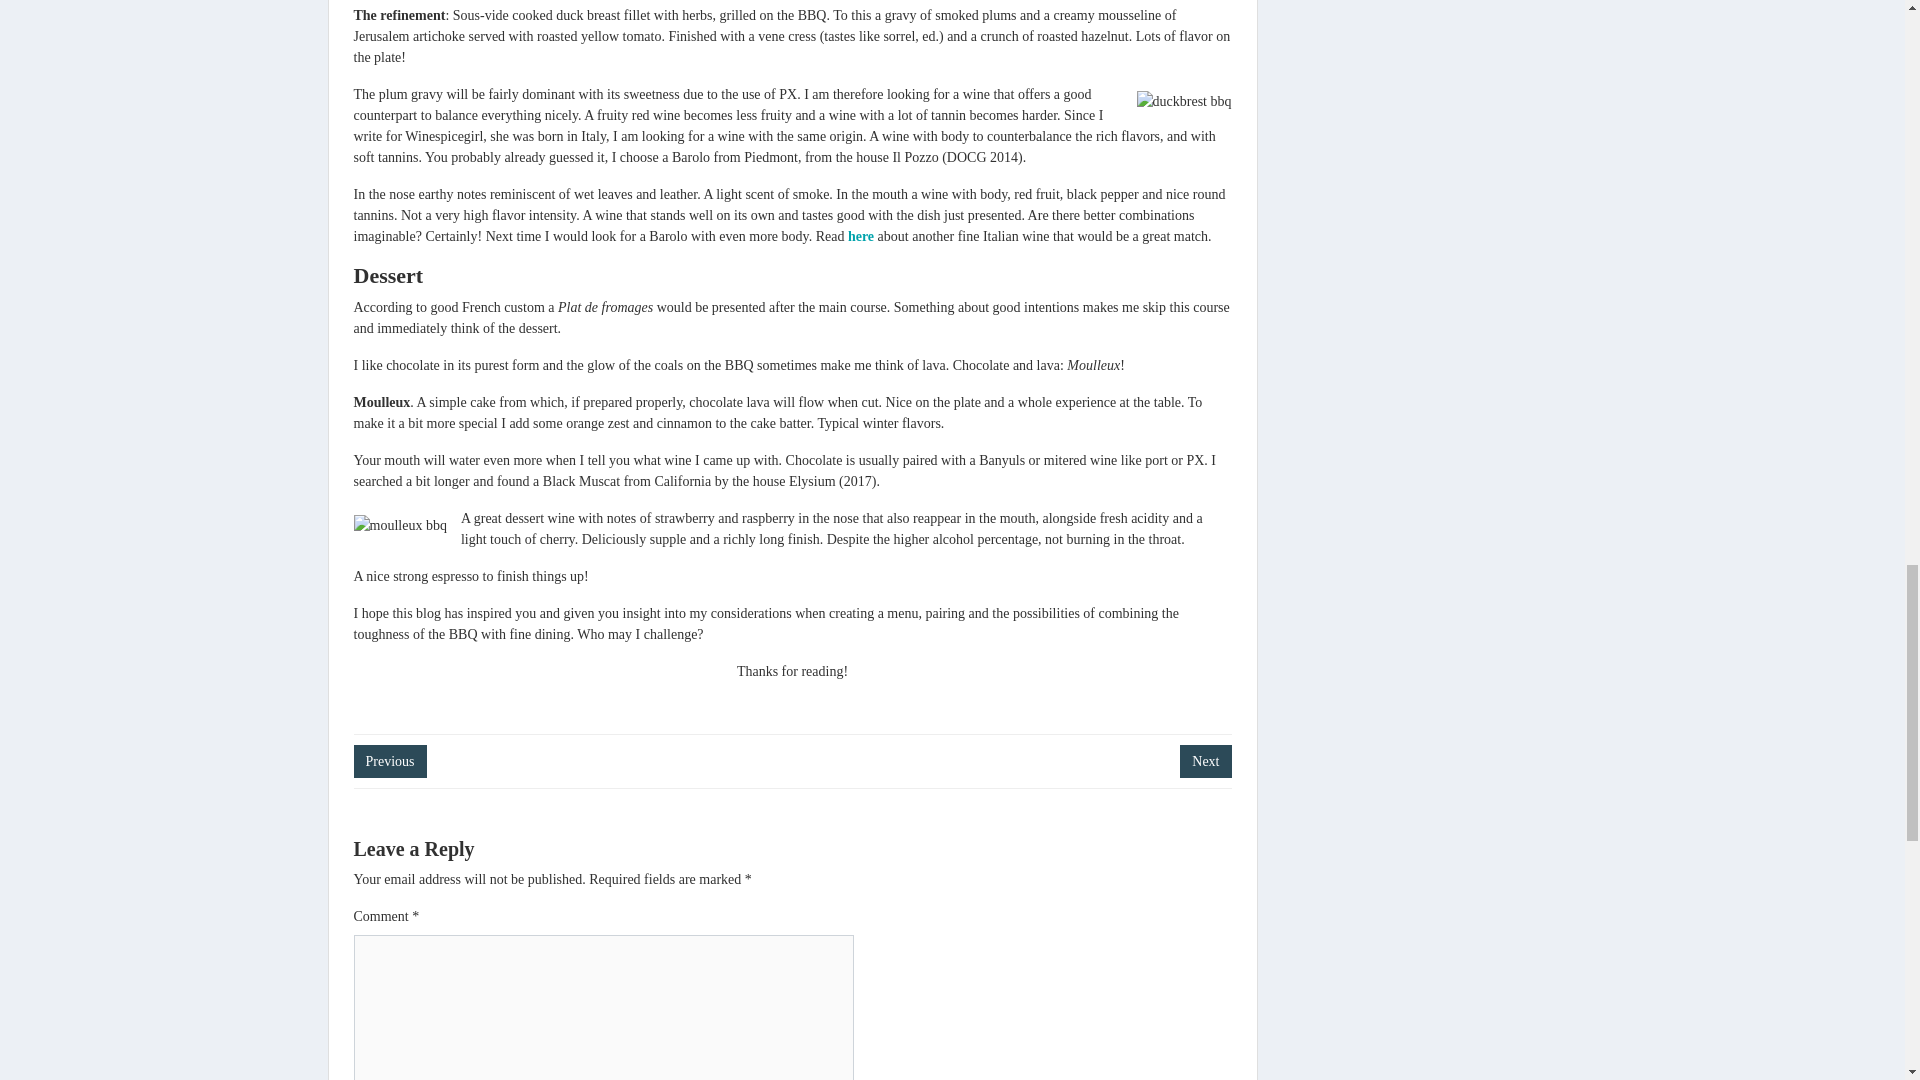 Image resolution: width=1920 pixels, height=1080 pixels. Describe the element at coordinates (390, 761) in the screenshot. I see `Previous` at that location.